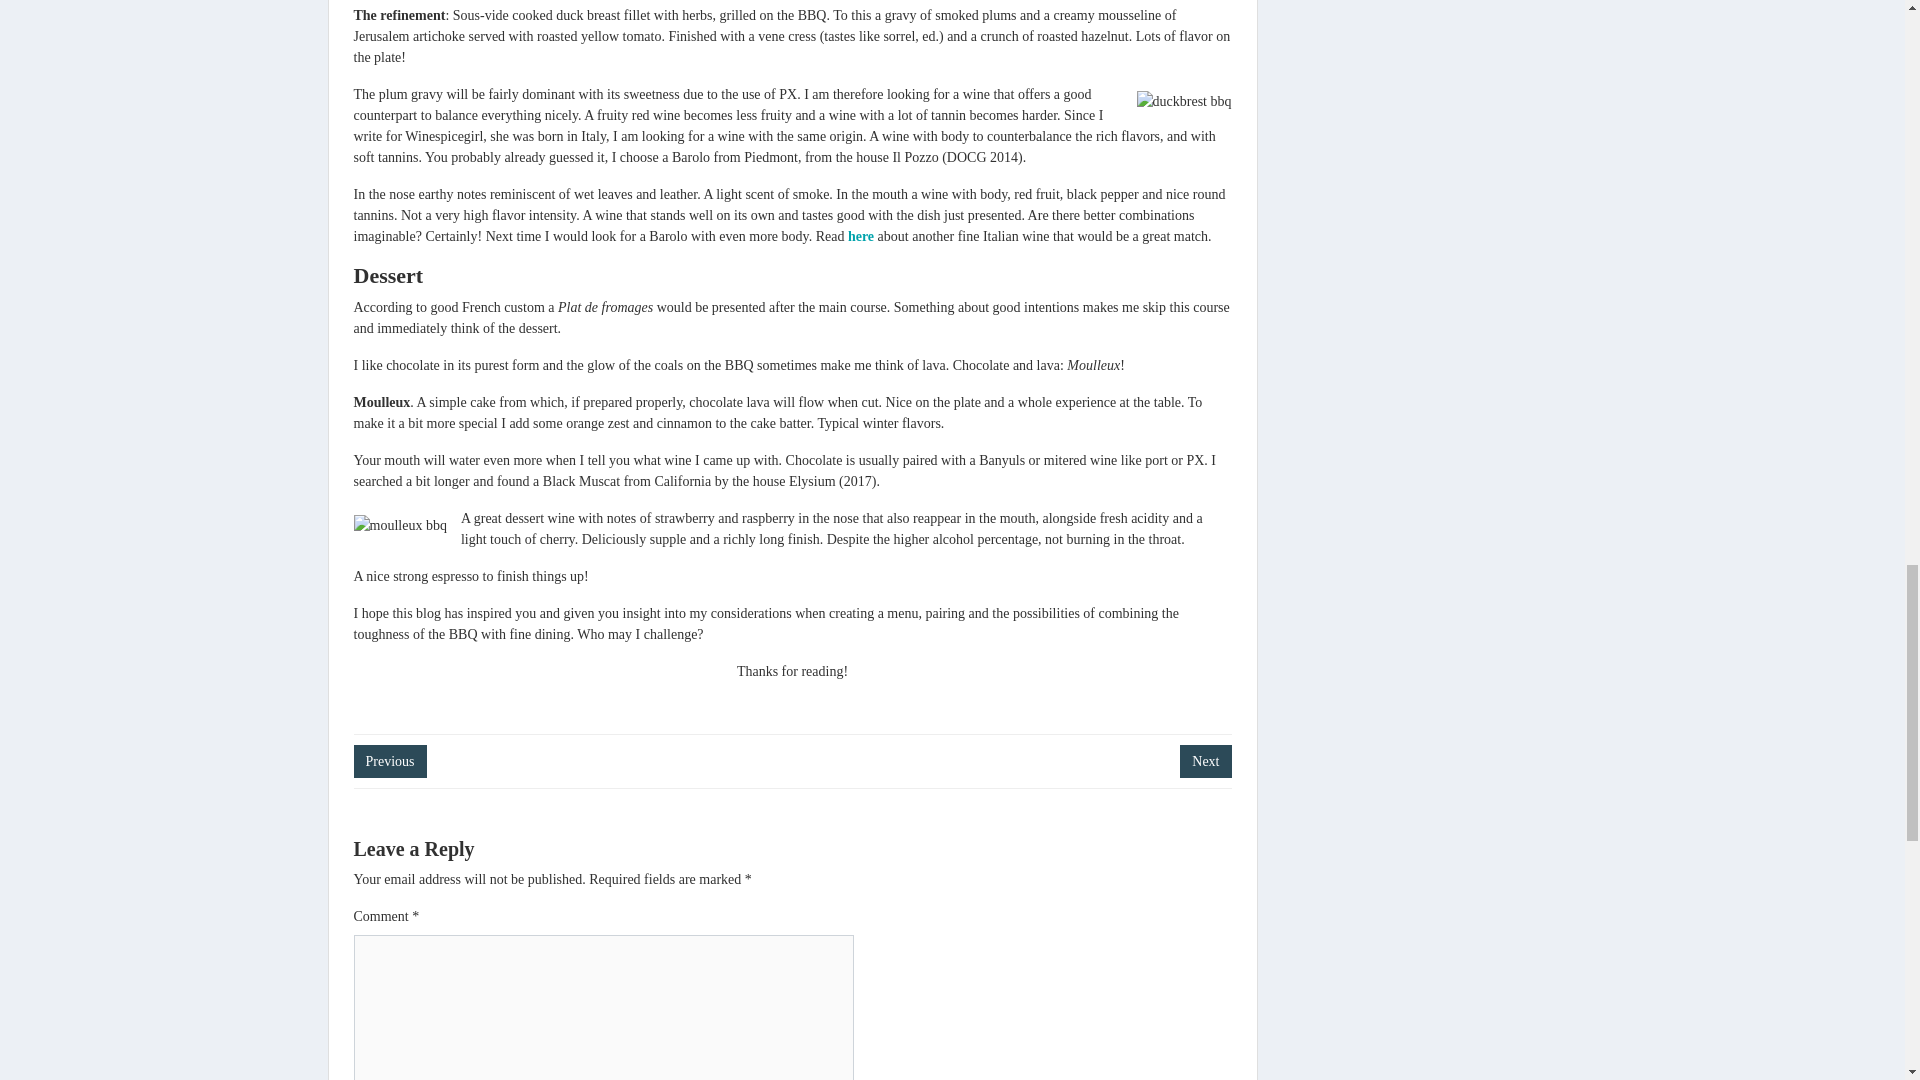 Image resolution: width=1920 pixels, height=1080 pixels. Describe the element at coordinates (390, 761) in the screenshot. I see `Previous` at that location.